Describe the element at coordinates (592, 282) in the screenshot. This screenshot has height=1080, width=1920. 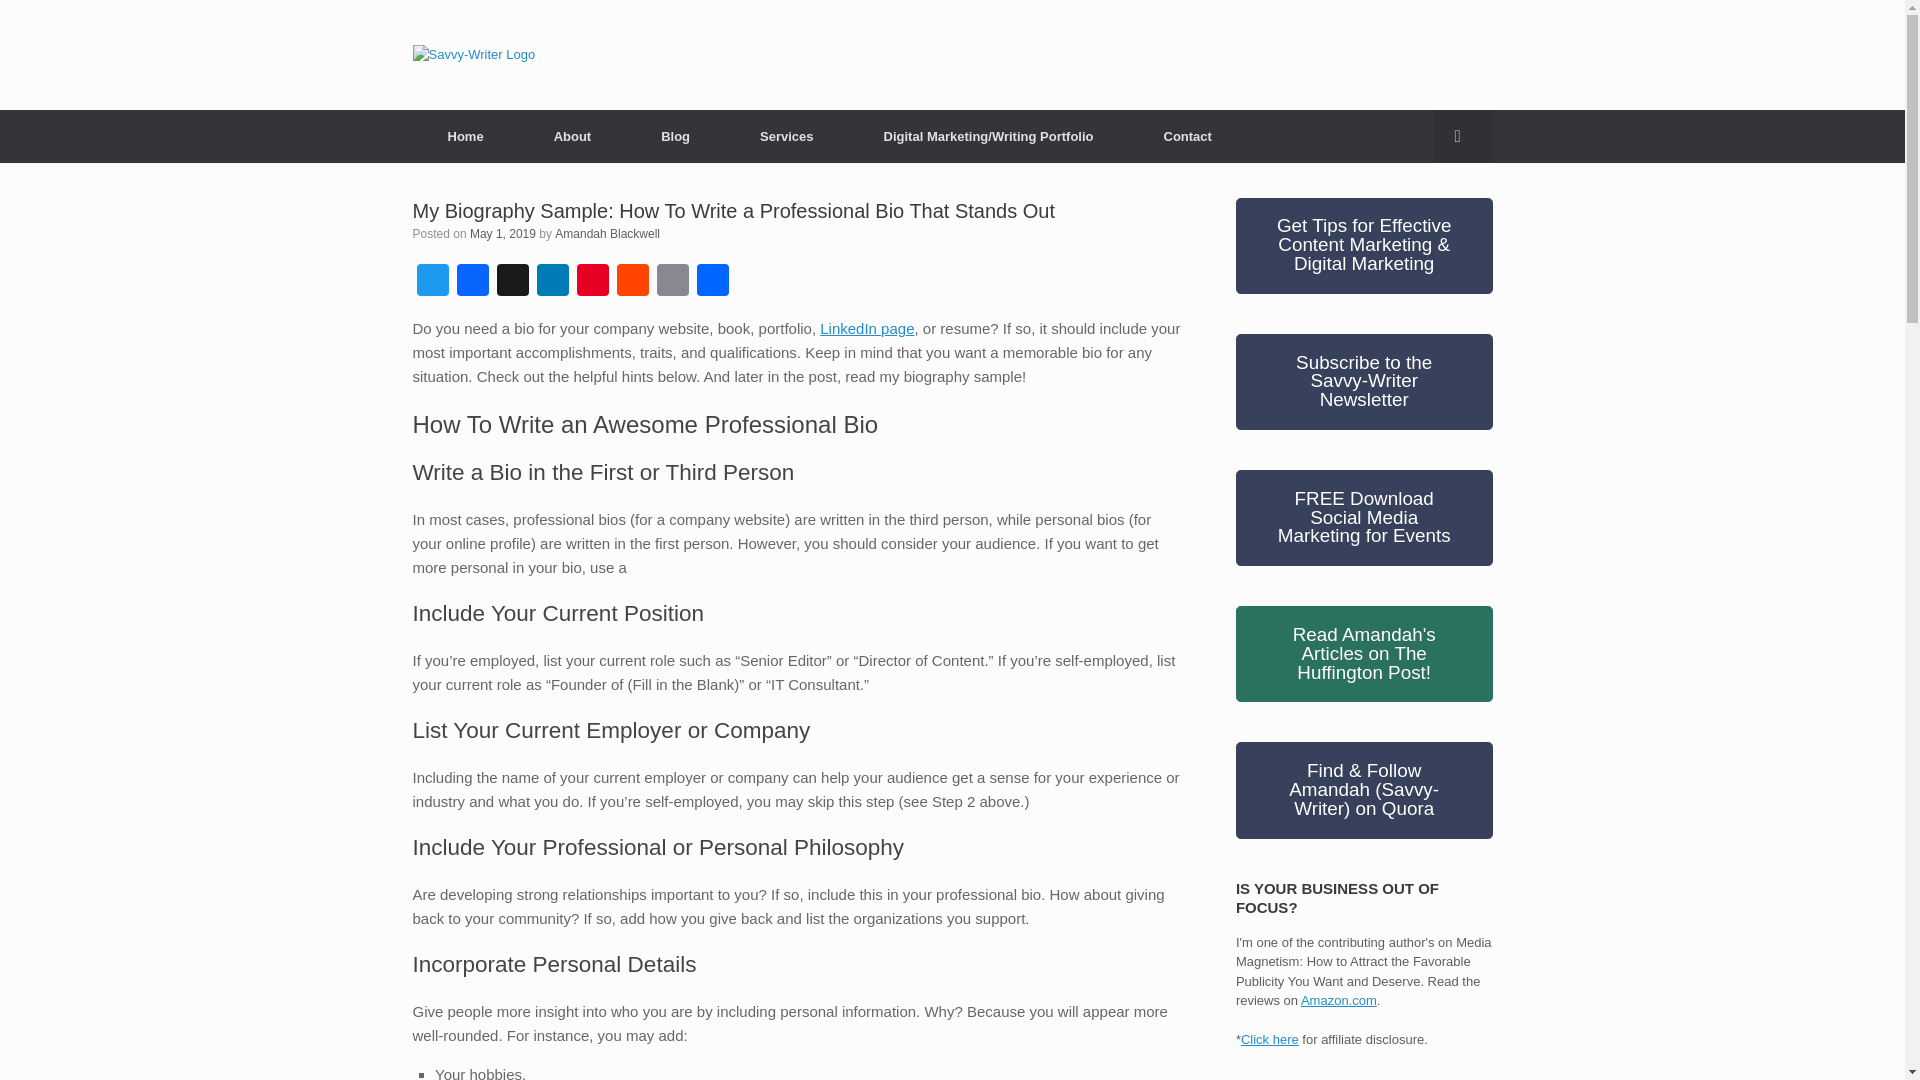
I see `Pinterest` at that location.